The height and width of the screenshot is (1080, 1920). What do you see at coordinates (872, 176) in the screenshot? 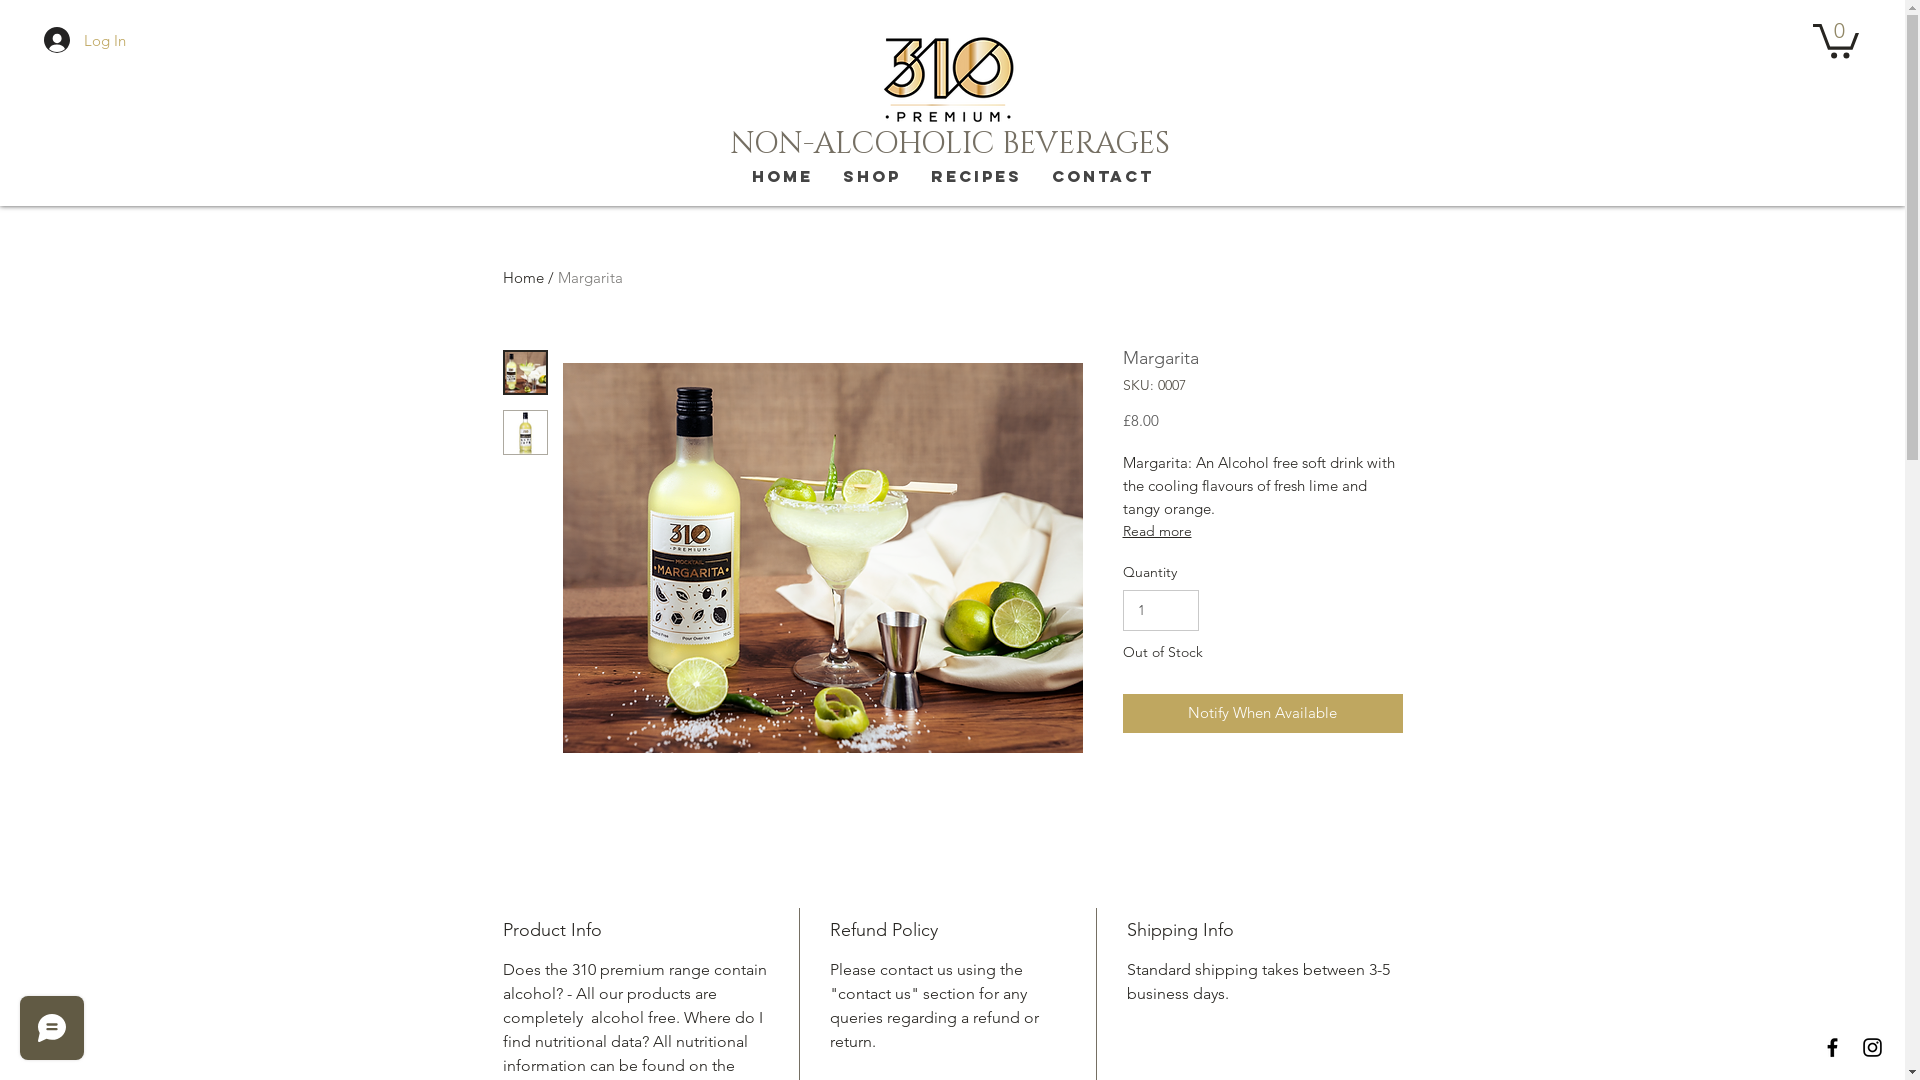
I see `SHOP` at bounding box center [872, 176].